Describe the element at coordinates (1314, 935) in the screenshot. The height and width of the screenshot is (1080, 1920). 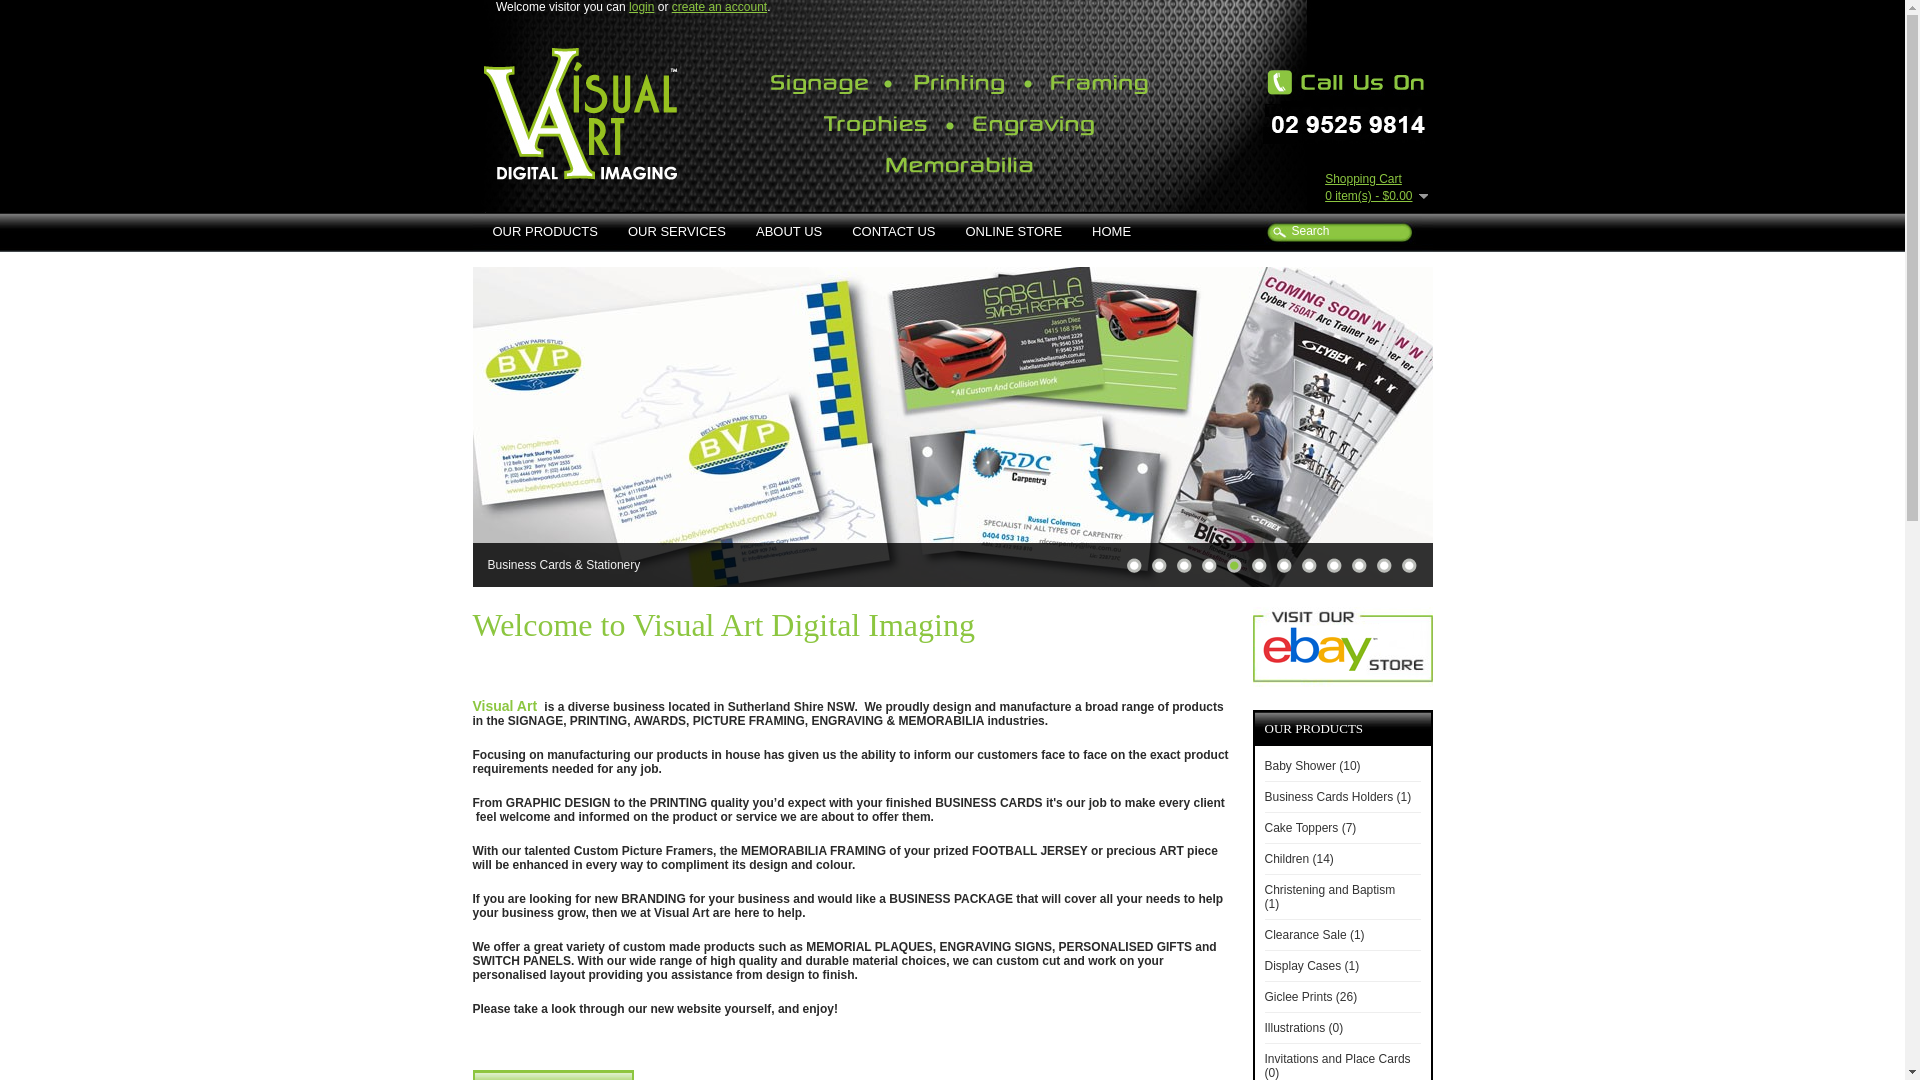
I see `Clearance Sale (1)` at that location.